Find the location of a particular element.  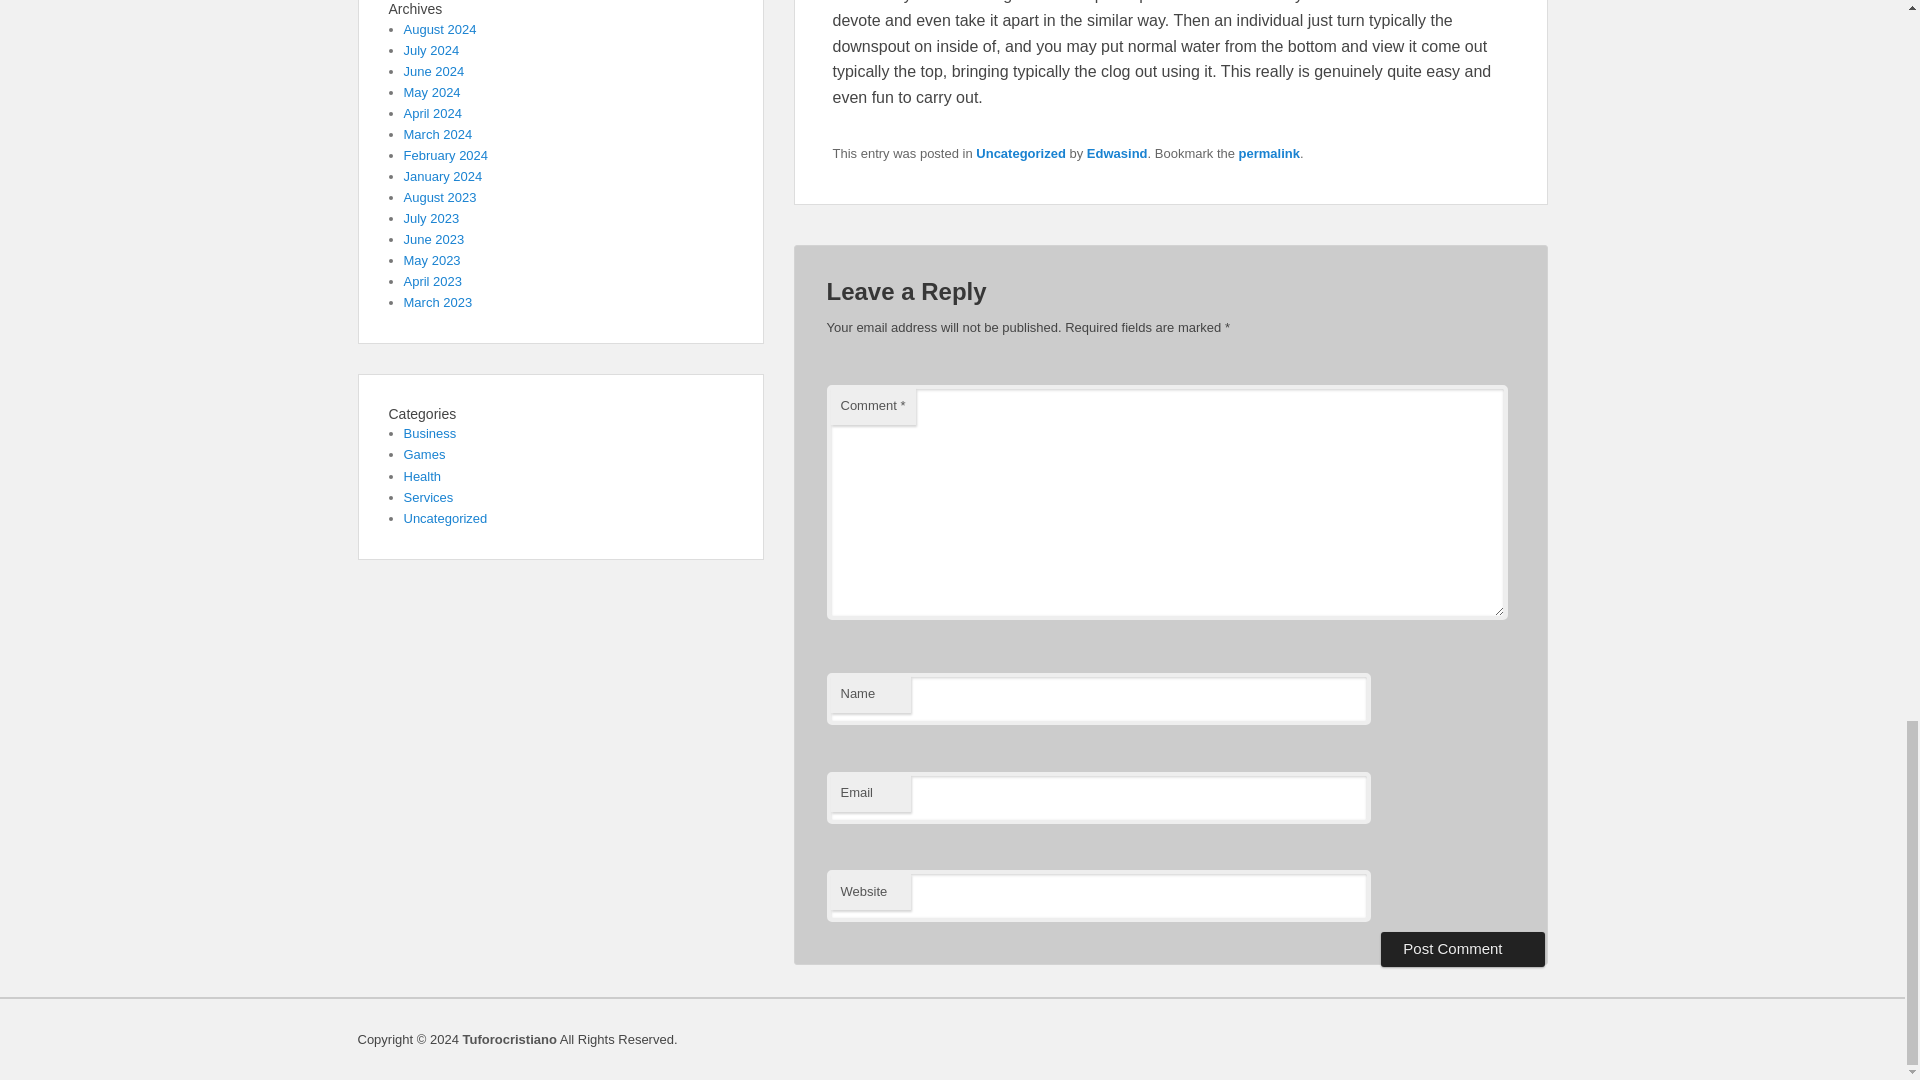

Edwasind is located at coordinates (1117, 152).